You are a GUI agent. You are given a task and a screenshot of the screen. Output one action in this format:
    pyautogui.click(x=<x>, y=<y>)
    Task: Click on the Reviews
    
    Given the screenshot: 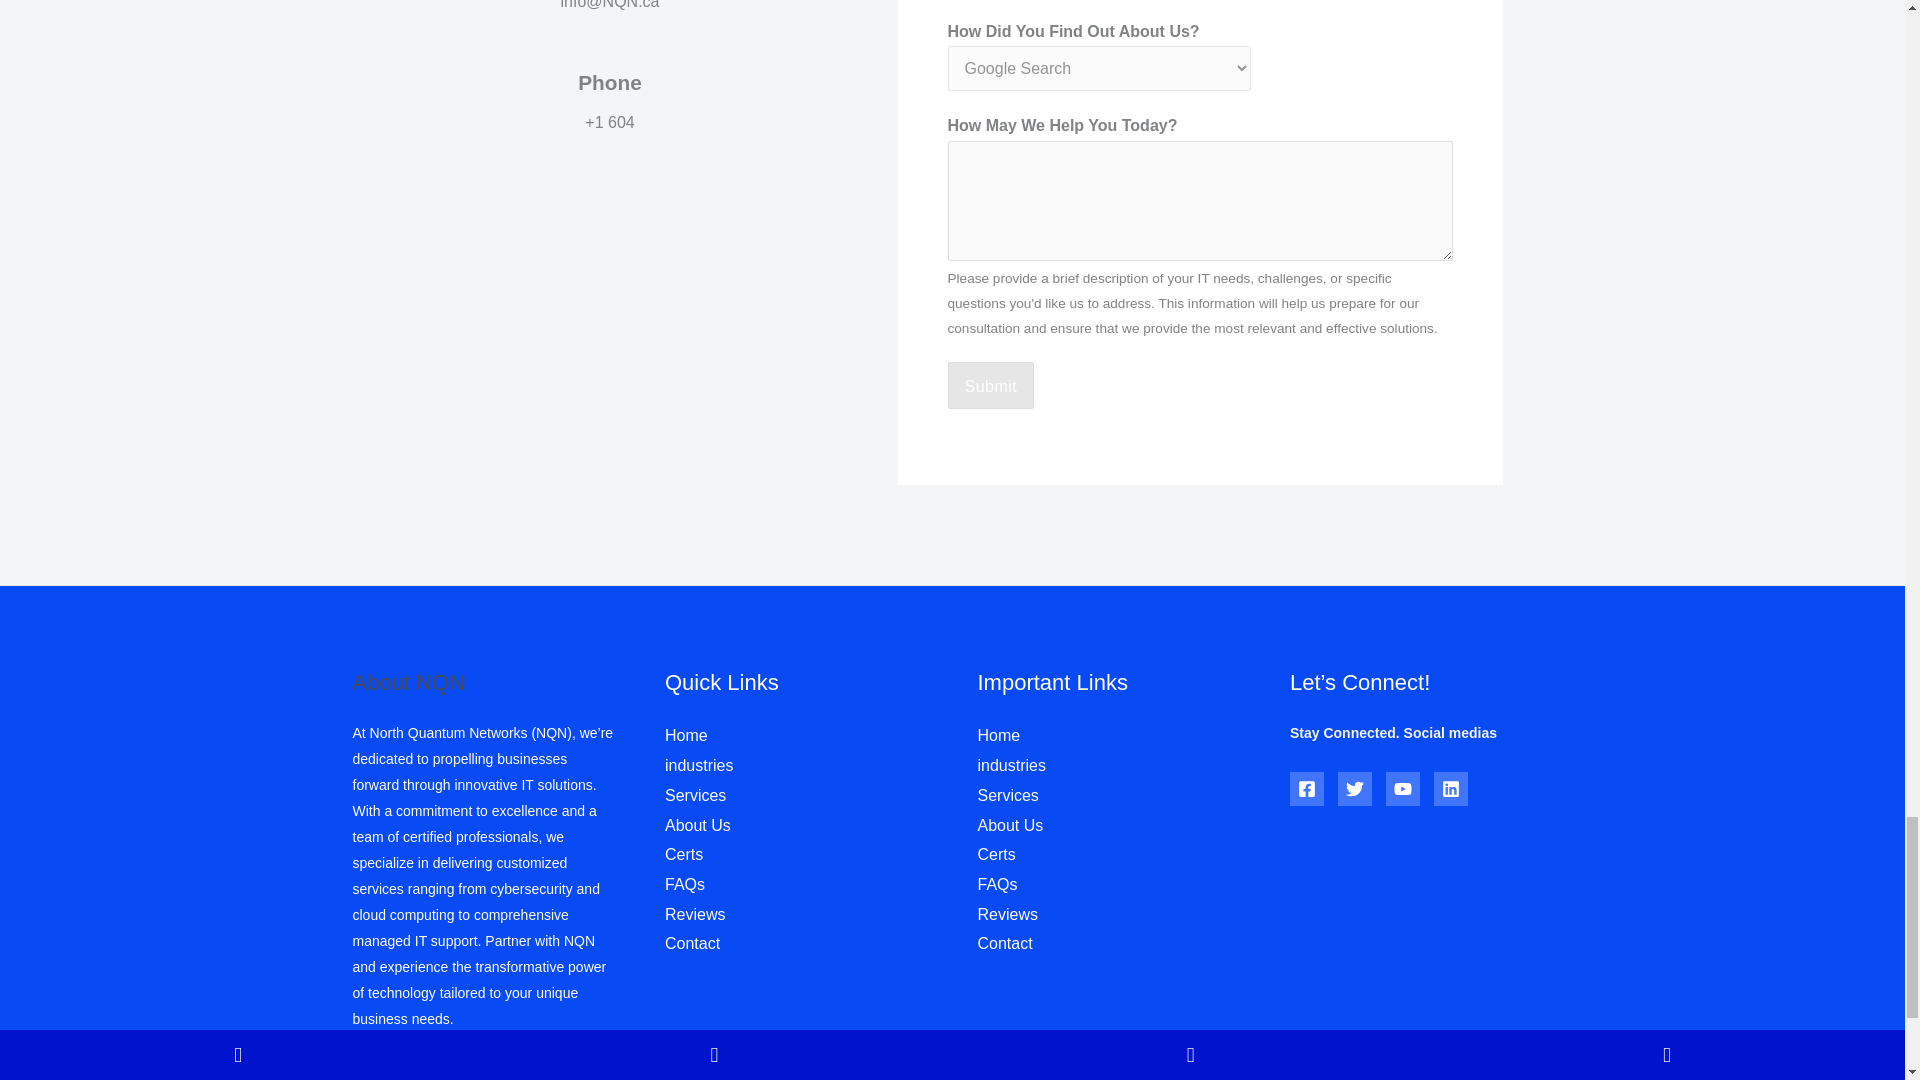 What is the action you would take?
    pyautogui.click(x=694, y=914)
    